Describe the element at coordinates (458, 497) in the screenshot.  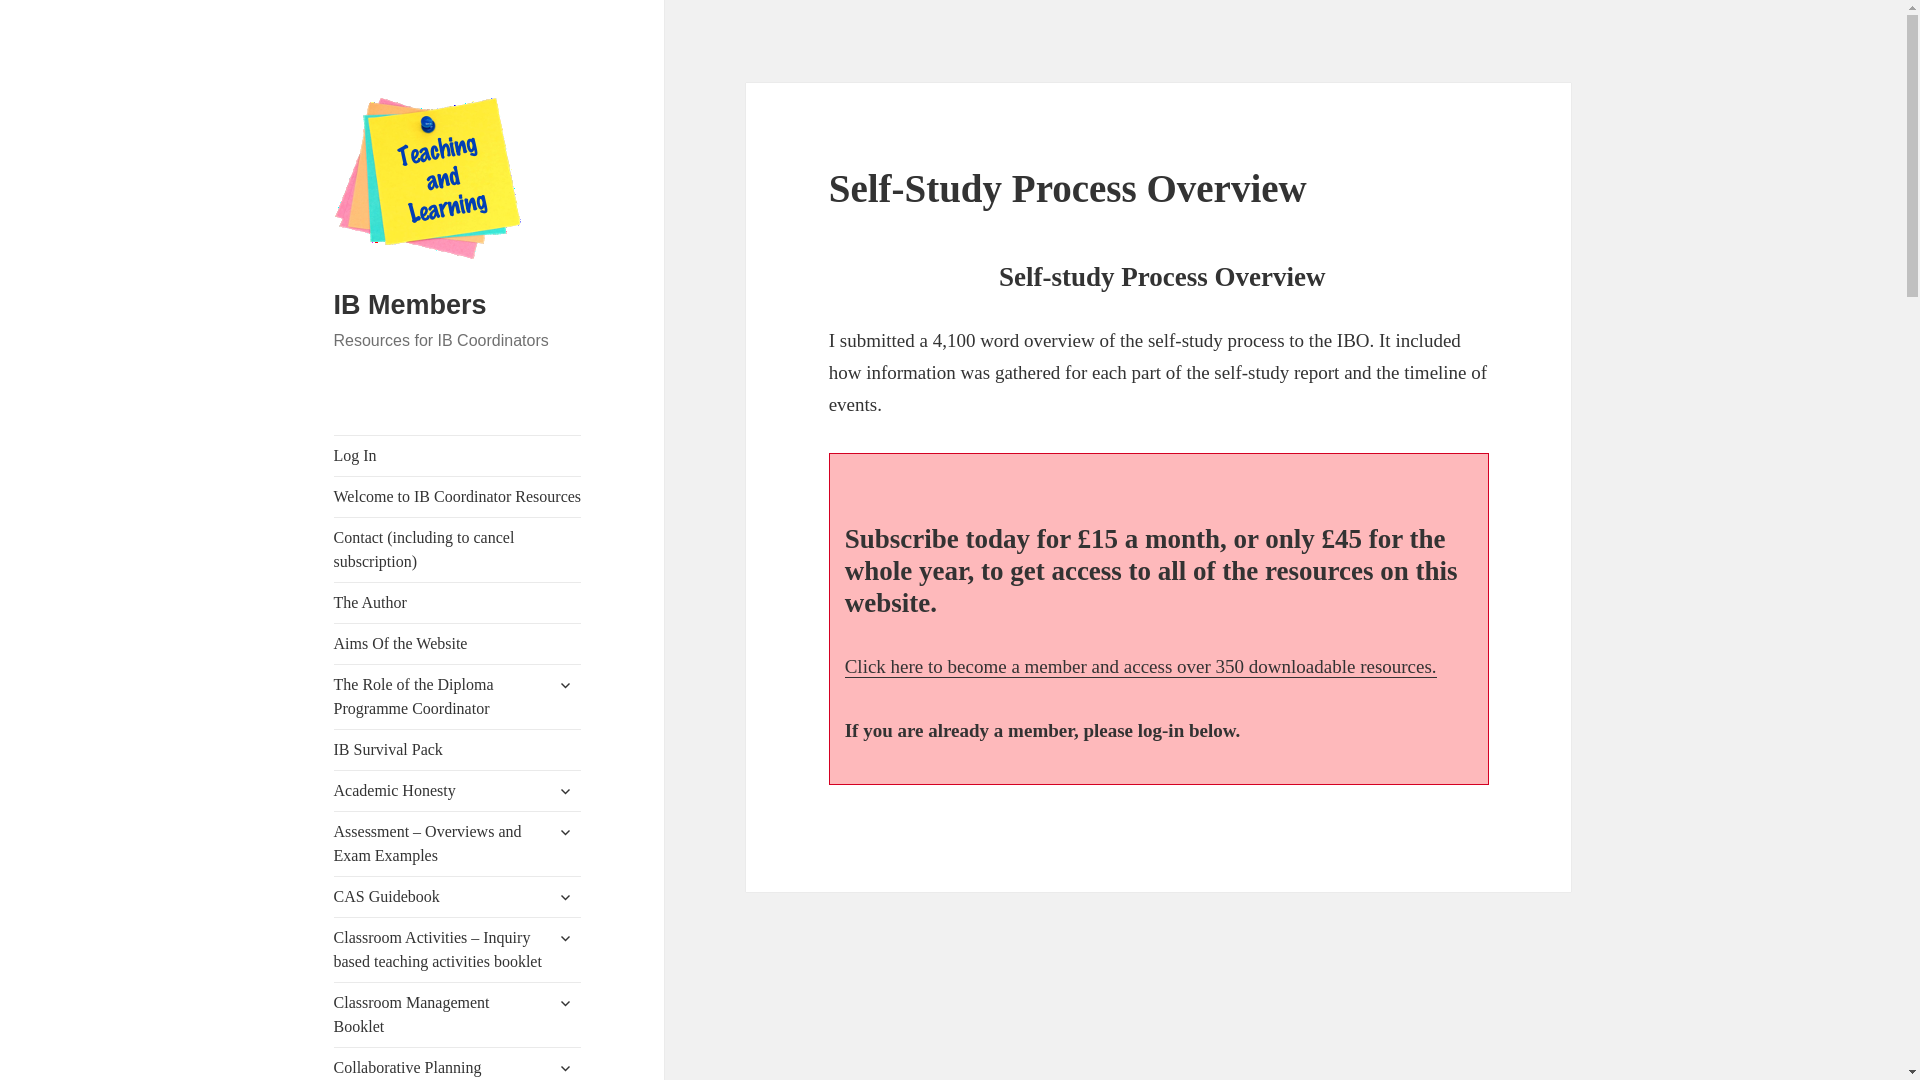
I see `Welcome to IB Coordinator Resources` at that location.